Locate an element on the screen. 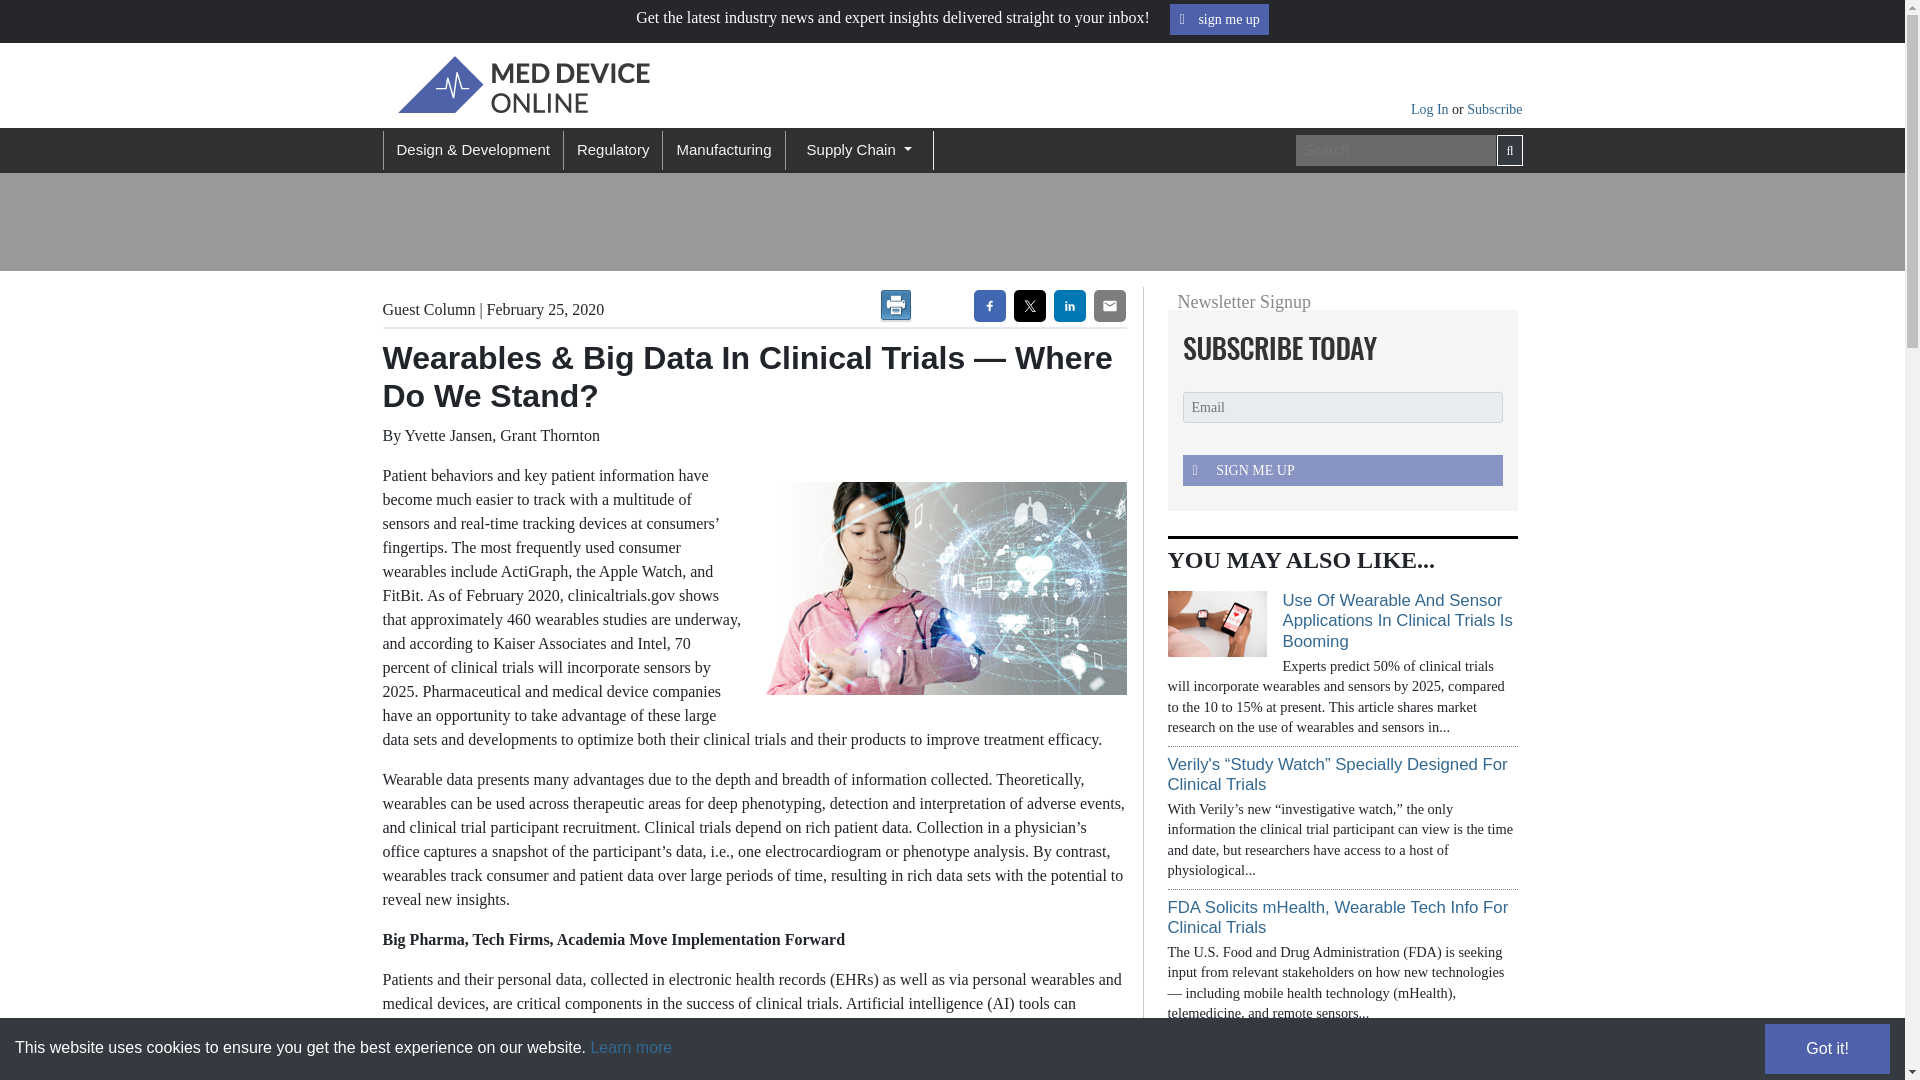 This screenshot has width=1920, height=1080. Manufacturing is located at coordinates (722, 150).